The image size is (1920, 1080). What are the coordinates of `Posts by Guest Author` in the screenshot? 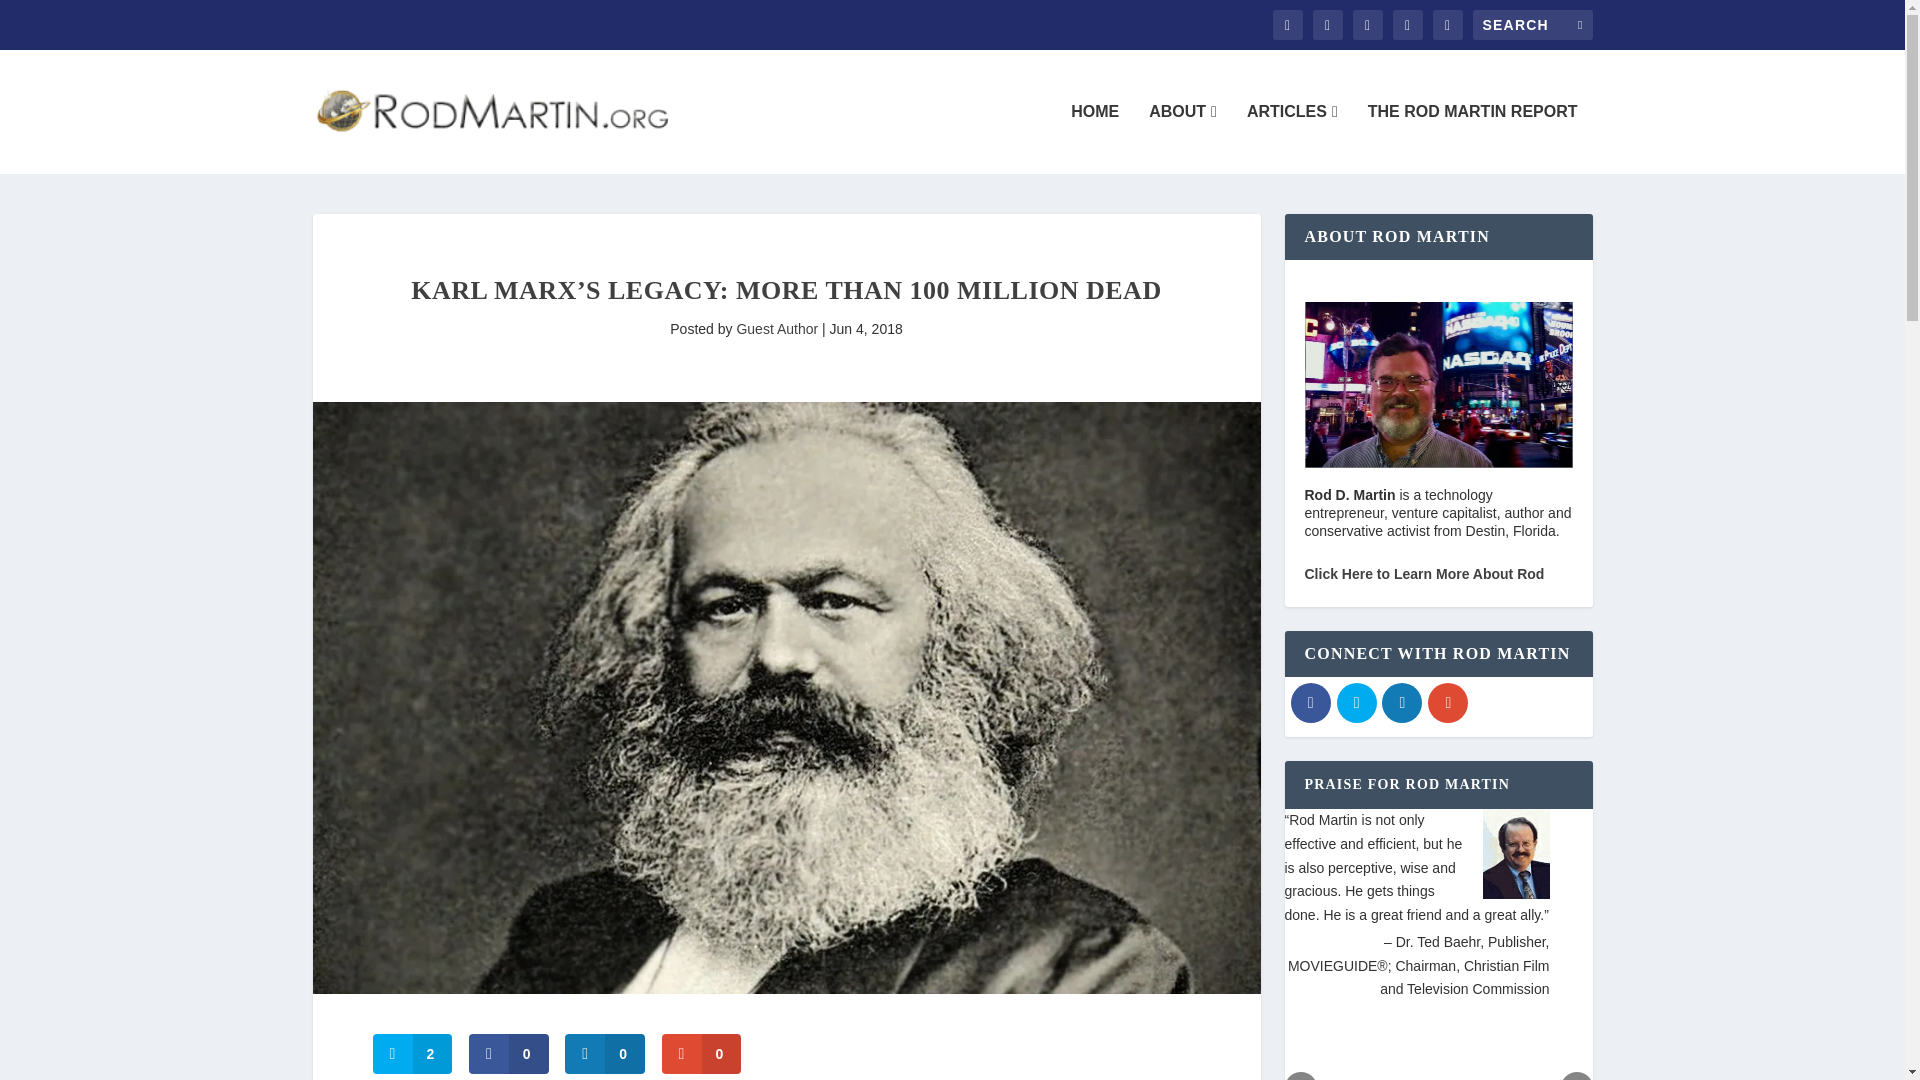 It's located at (776, 328).